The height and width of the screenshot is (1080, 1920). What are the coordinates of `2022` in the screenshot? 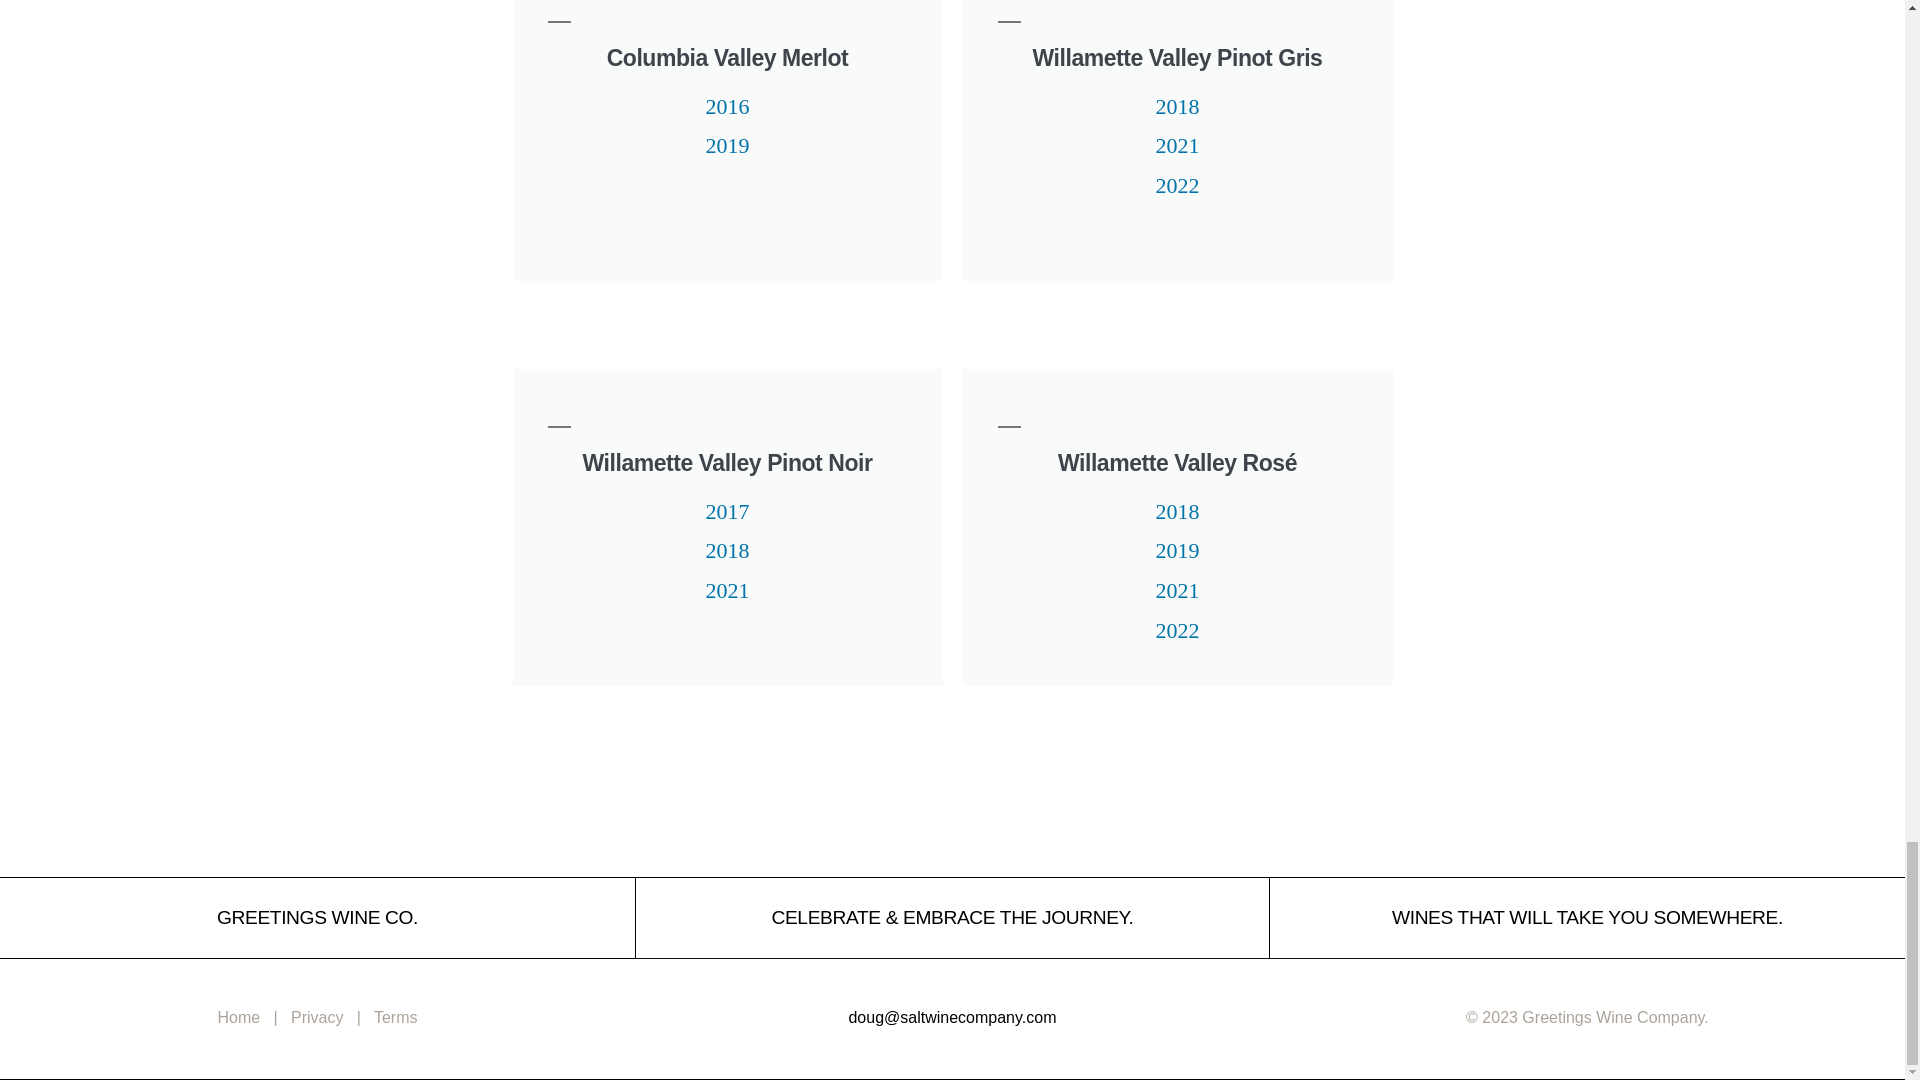 It's located at (1178, 185).